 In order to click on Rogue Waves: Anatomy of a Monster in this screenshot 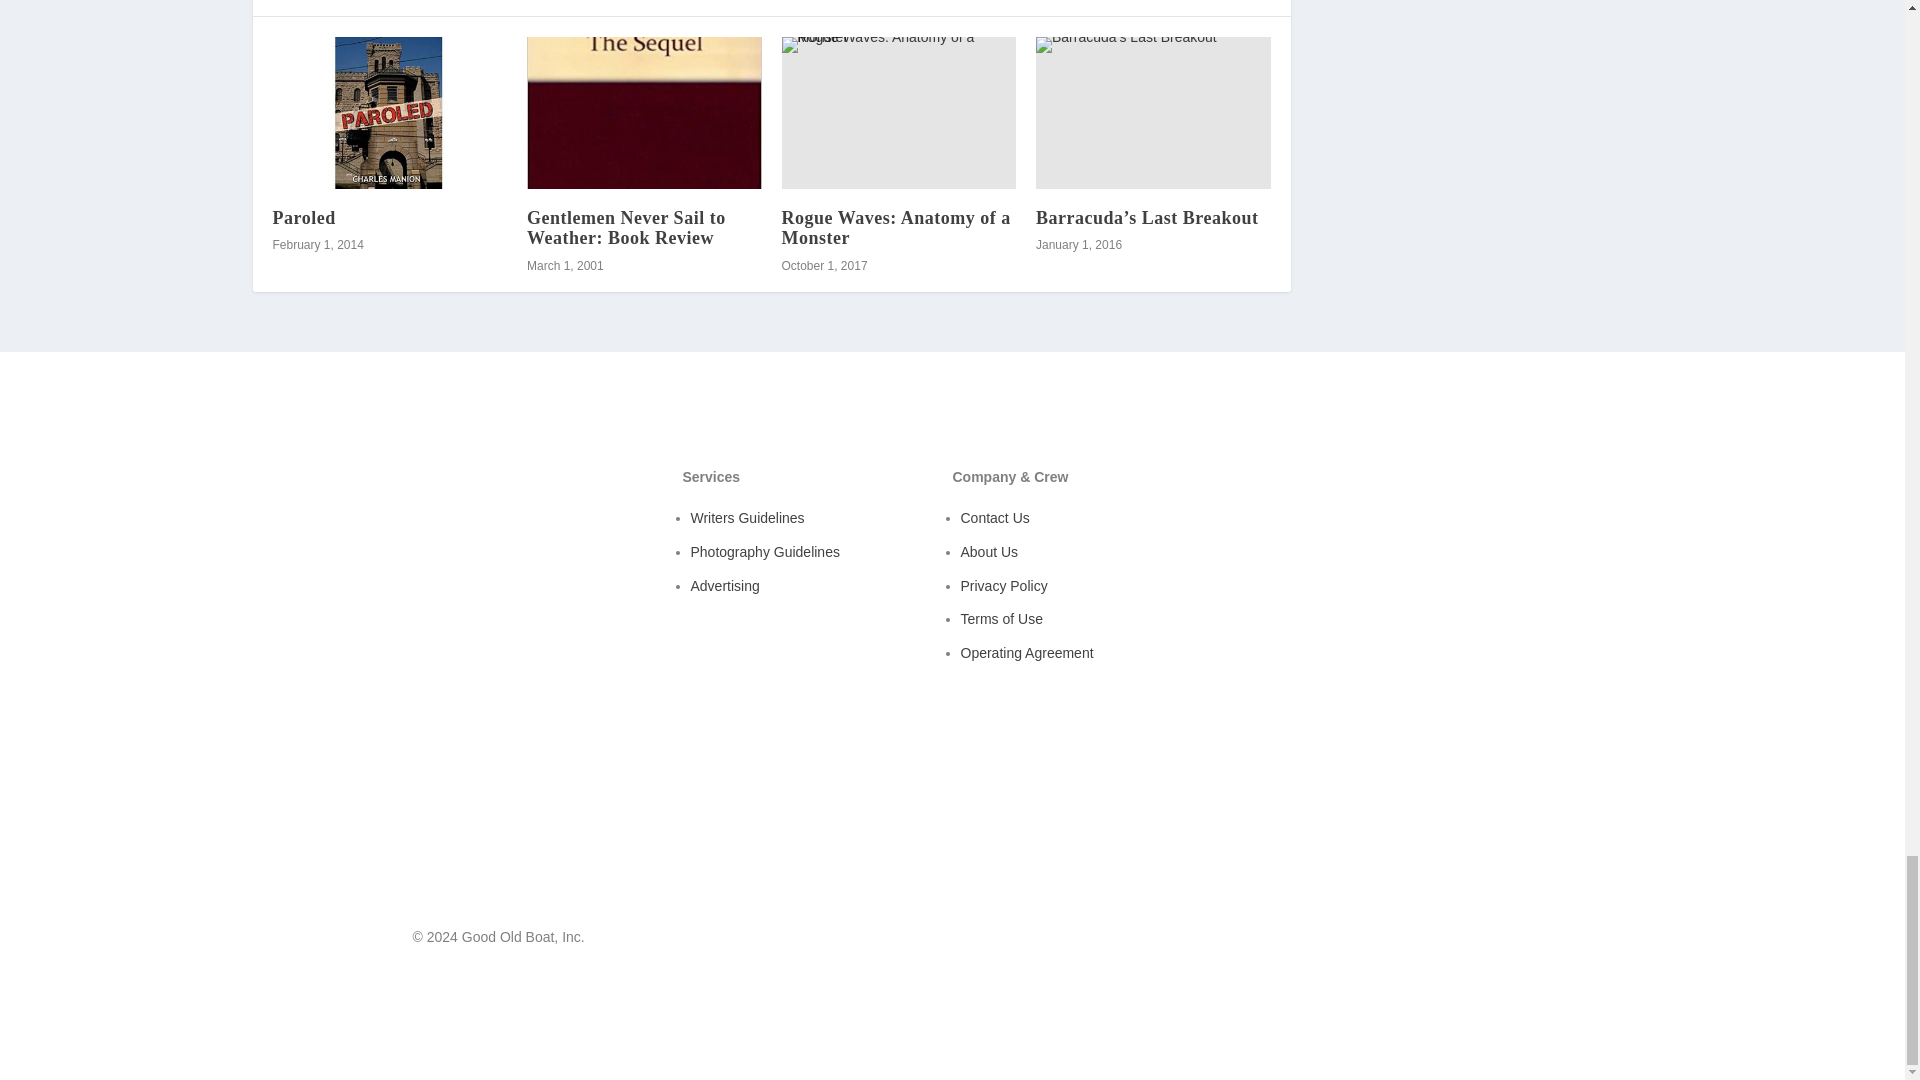, I will do `click(899, 112)`.